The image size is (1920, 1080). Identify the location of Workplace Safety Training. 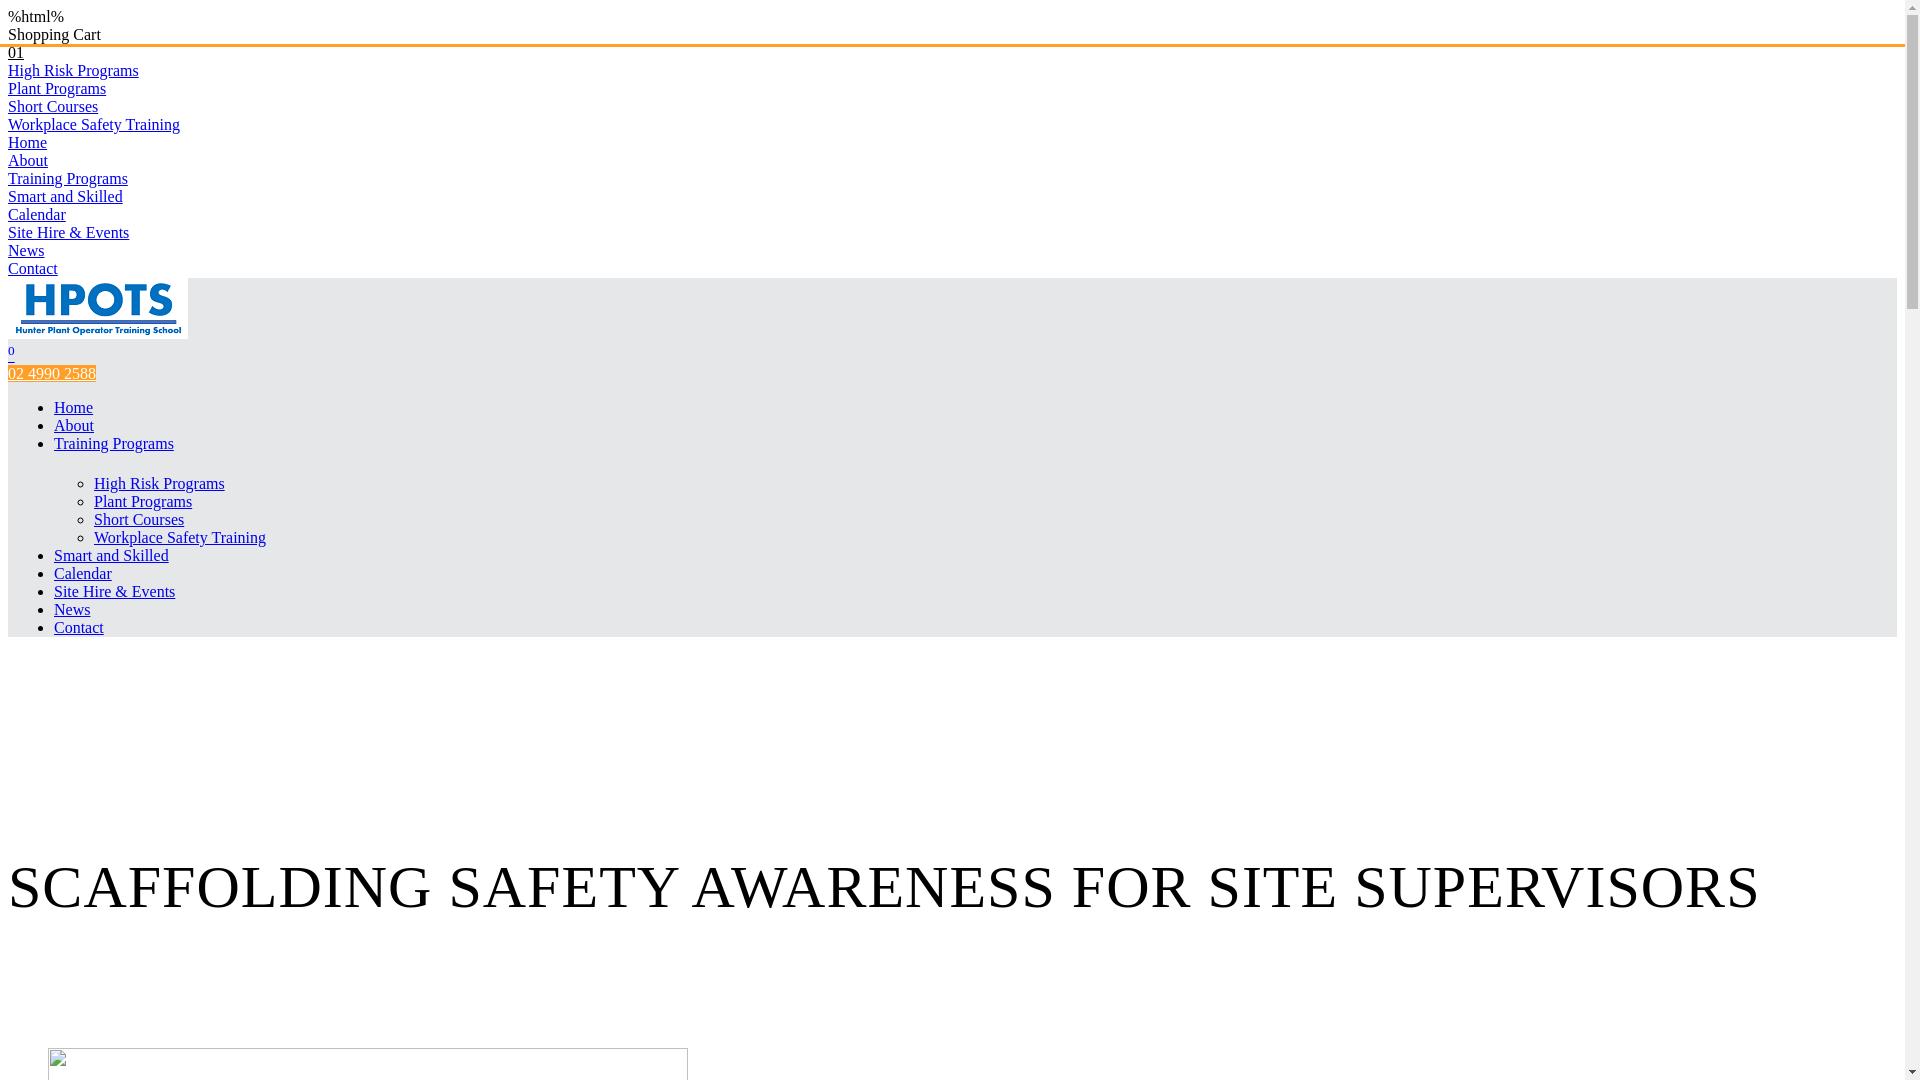
(94, 124).